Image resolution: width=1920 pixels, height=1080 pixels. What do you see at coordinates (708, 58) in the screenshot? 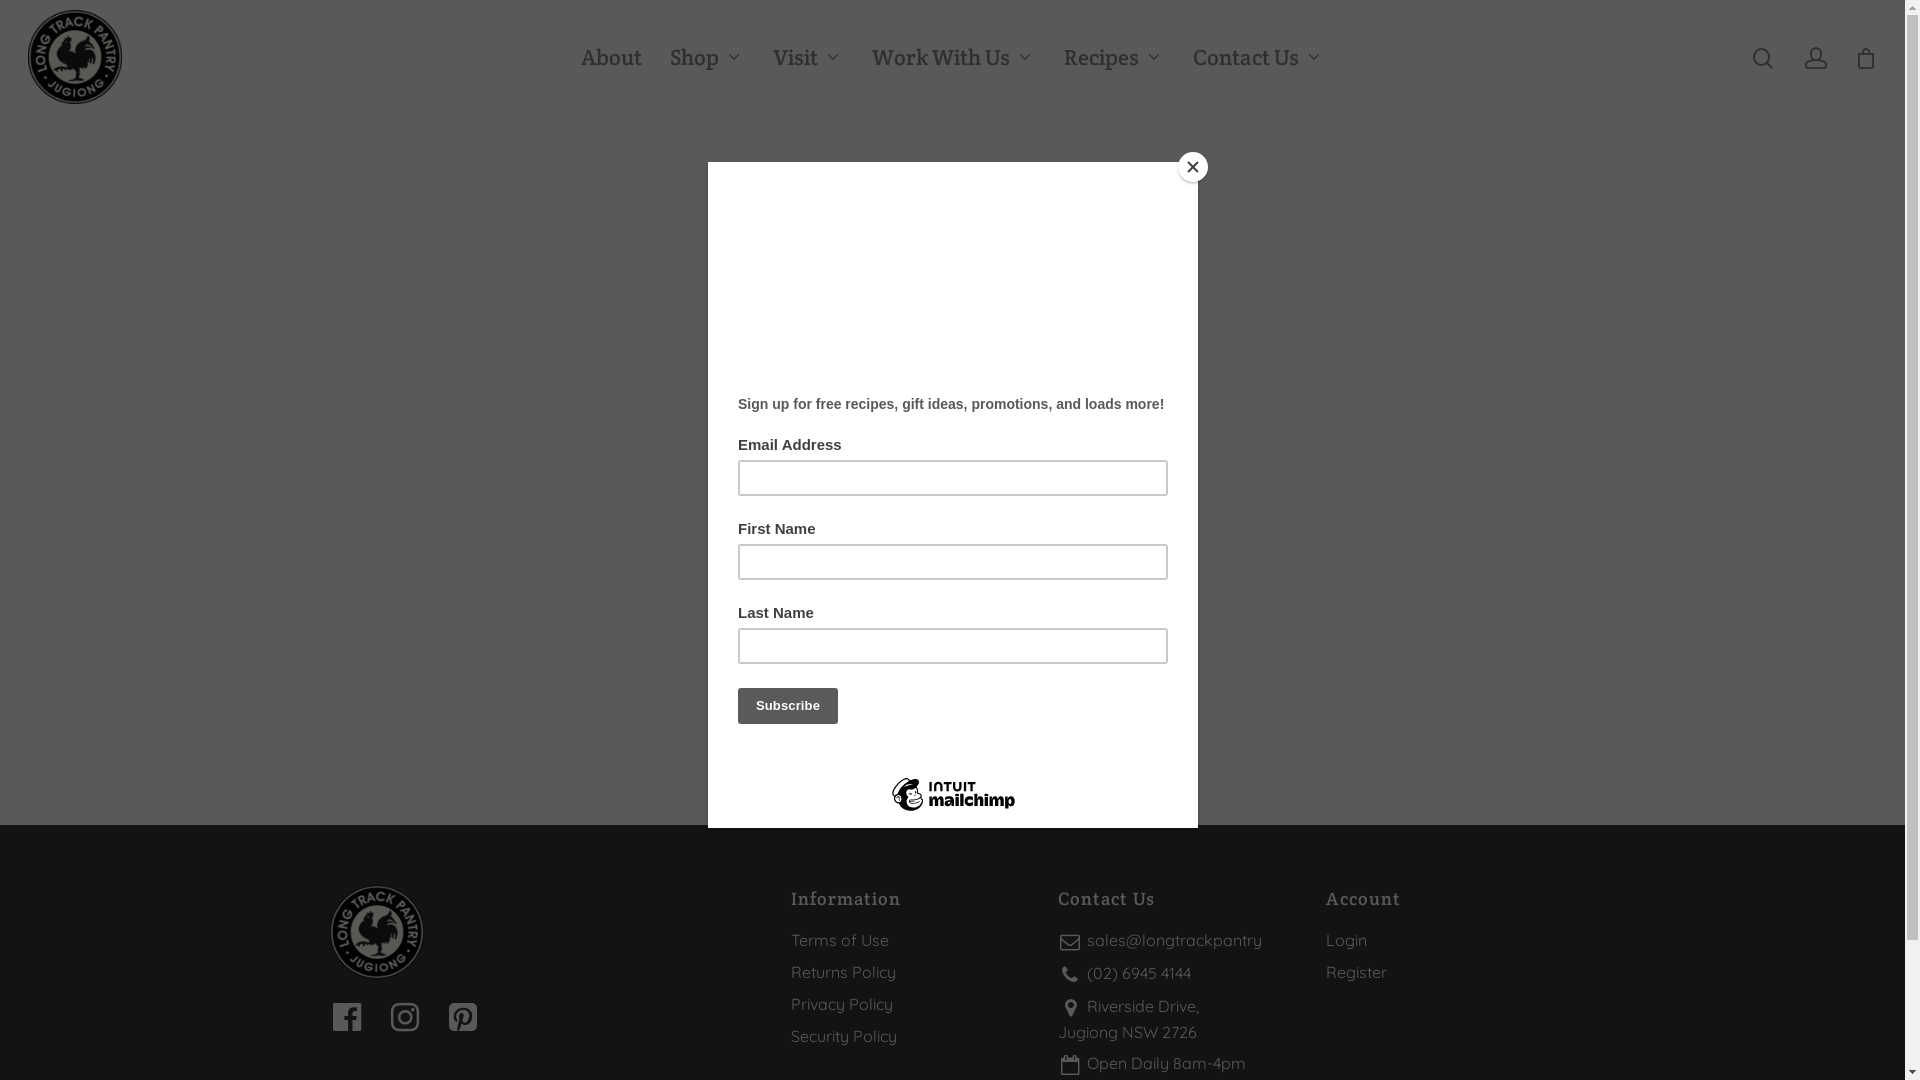
I see `Shop` at bounding box center [708, 58].